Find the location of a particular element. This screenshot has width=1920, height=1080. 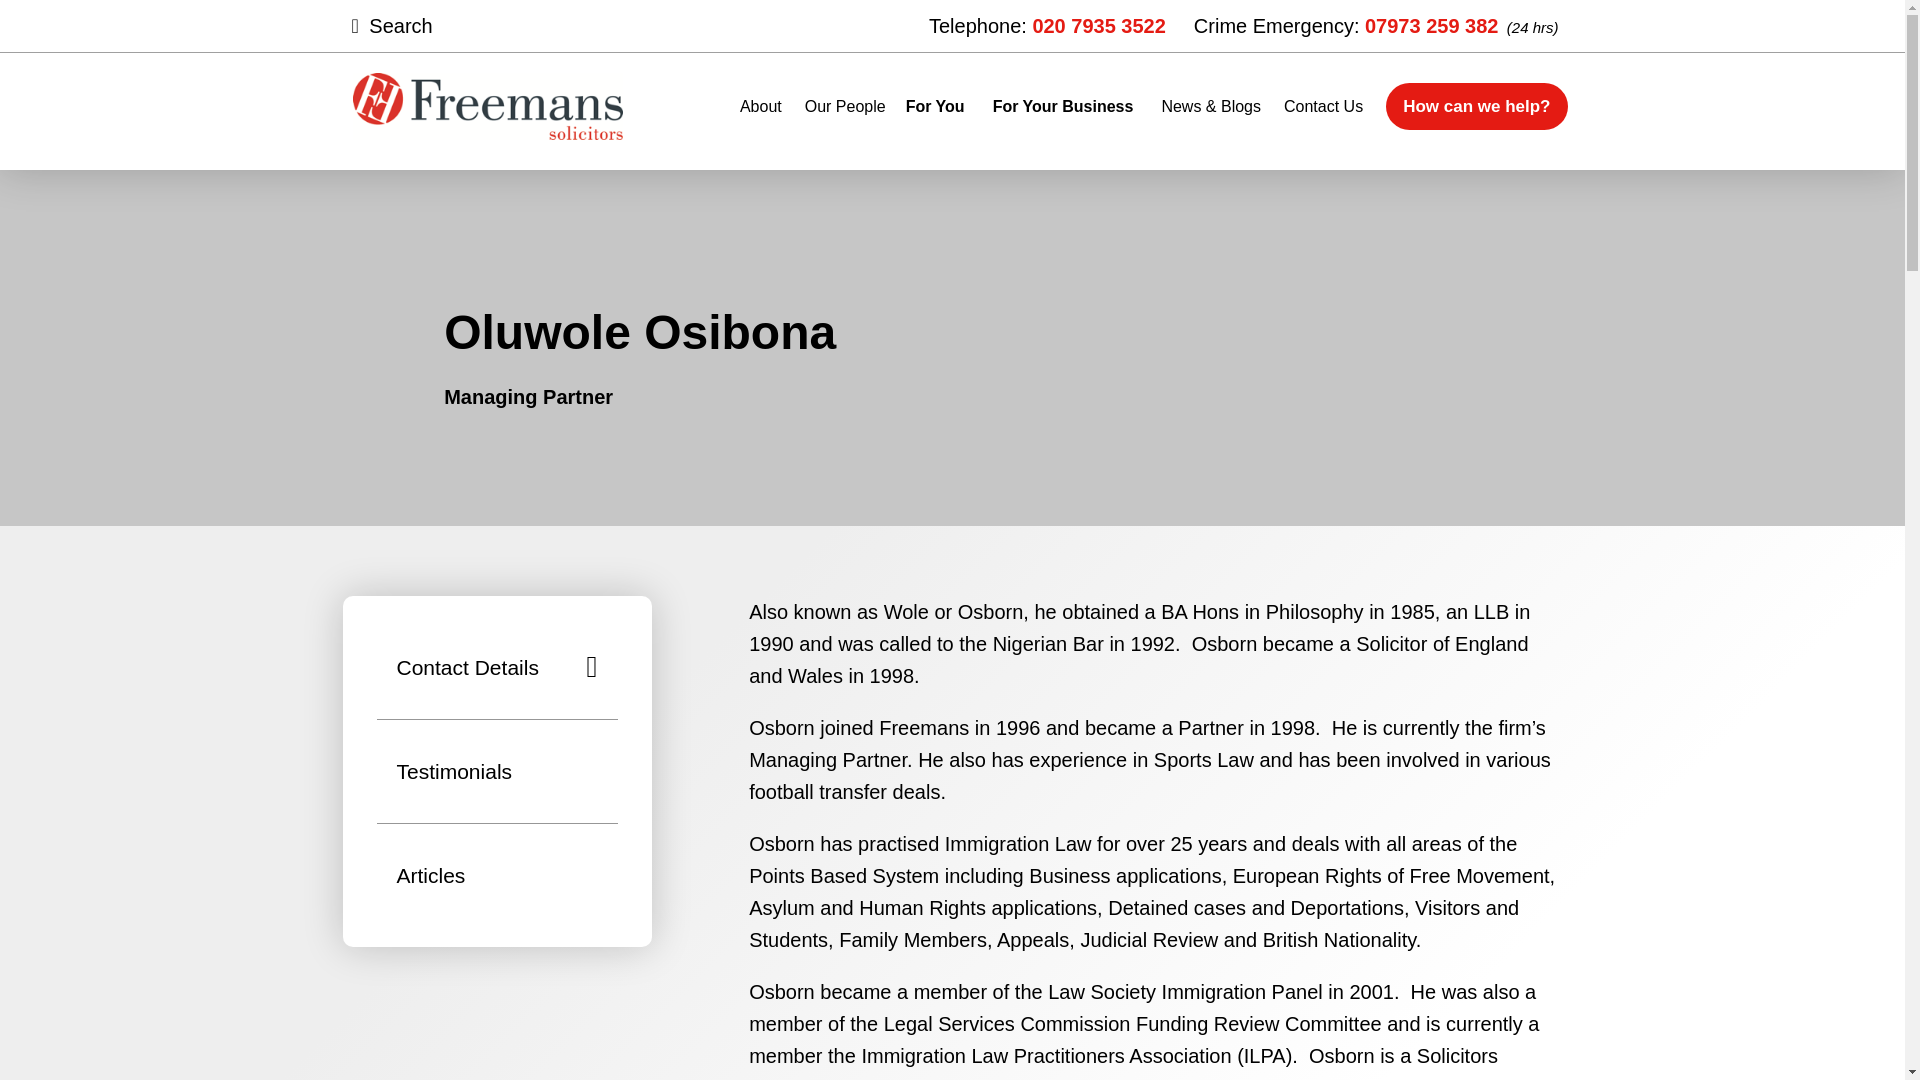

Our People is located at coordinates (844, 106).